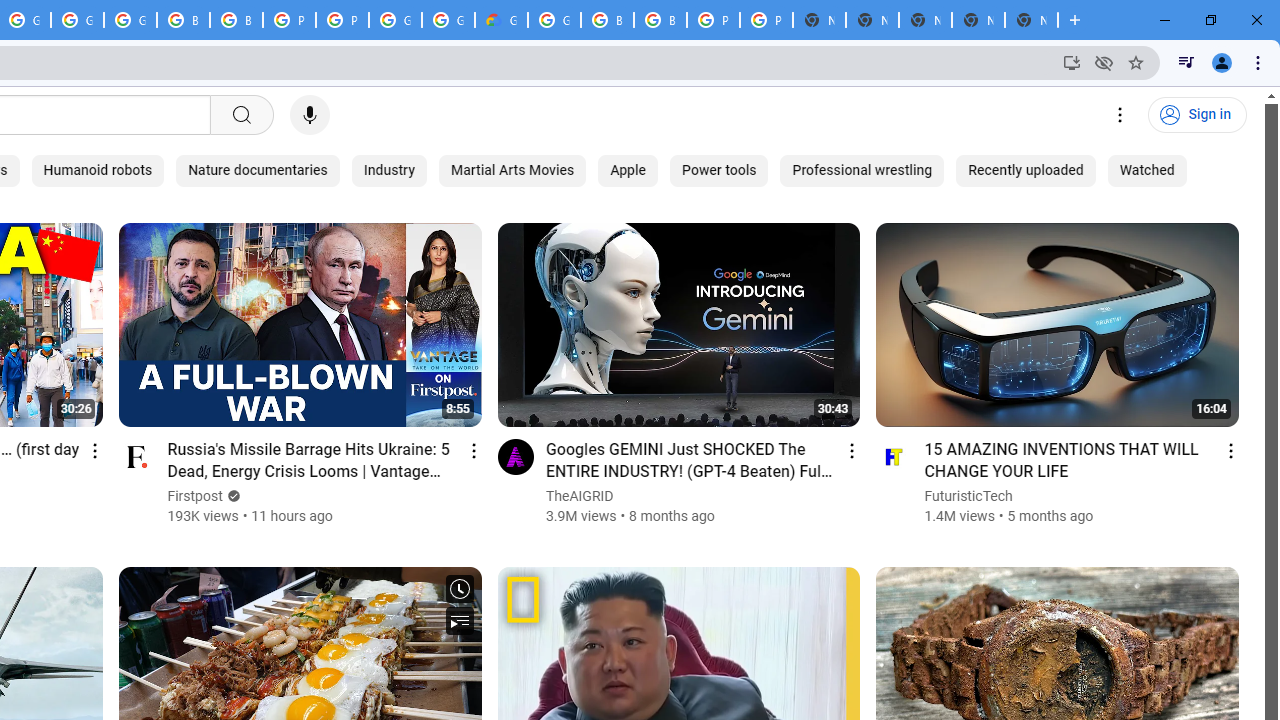 This screenshot has height=720, width=1280. I want to click on Sign in, so click(1197, 115).